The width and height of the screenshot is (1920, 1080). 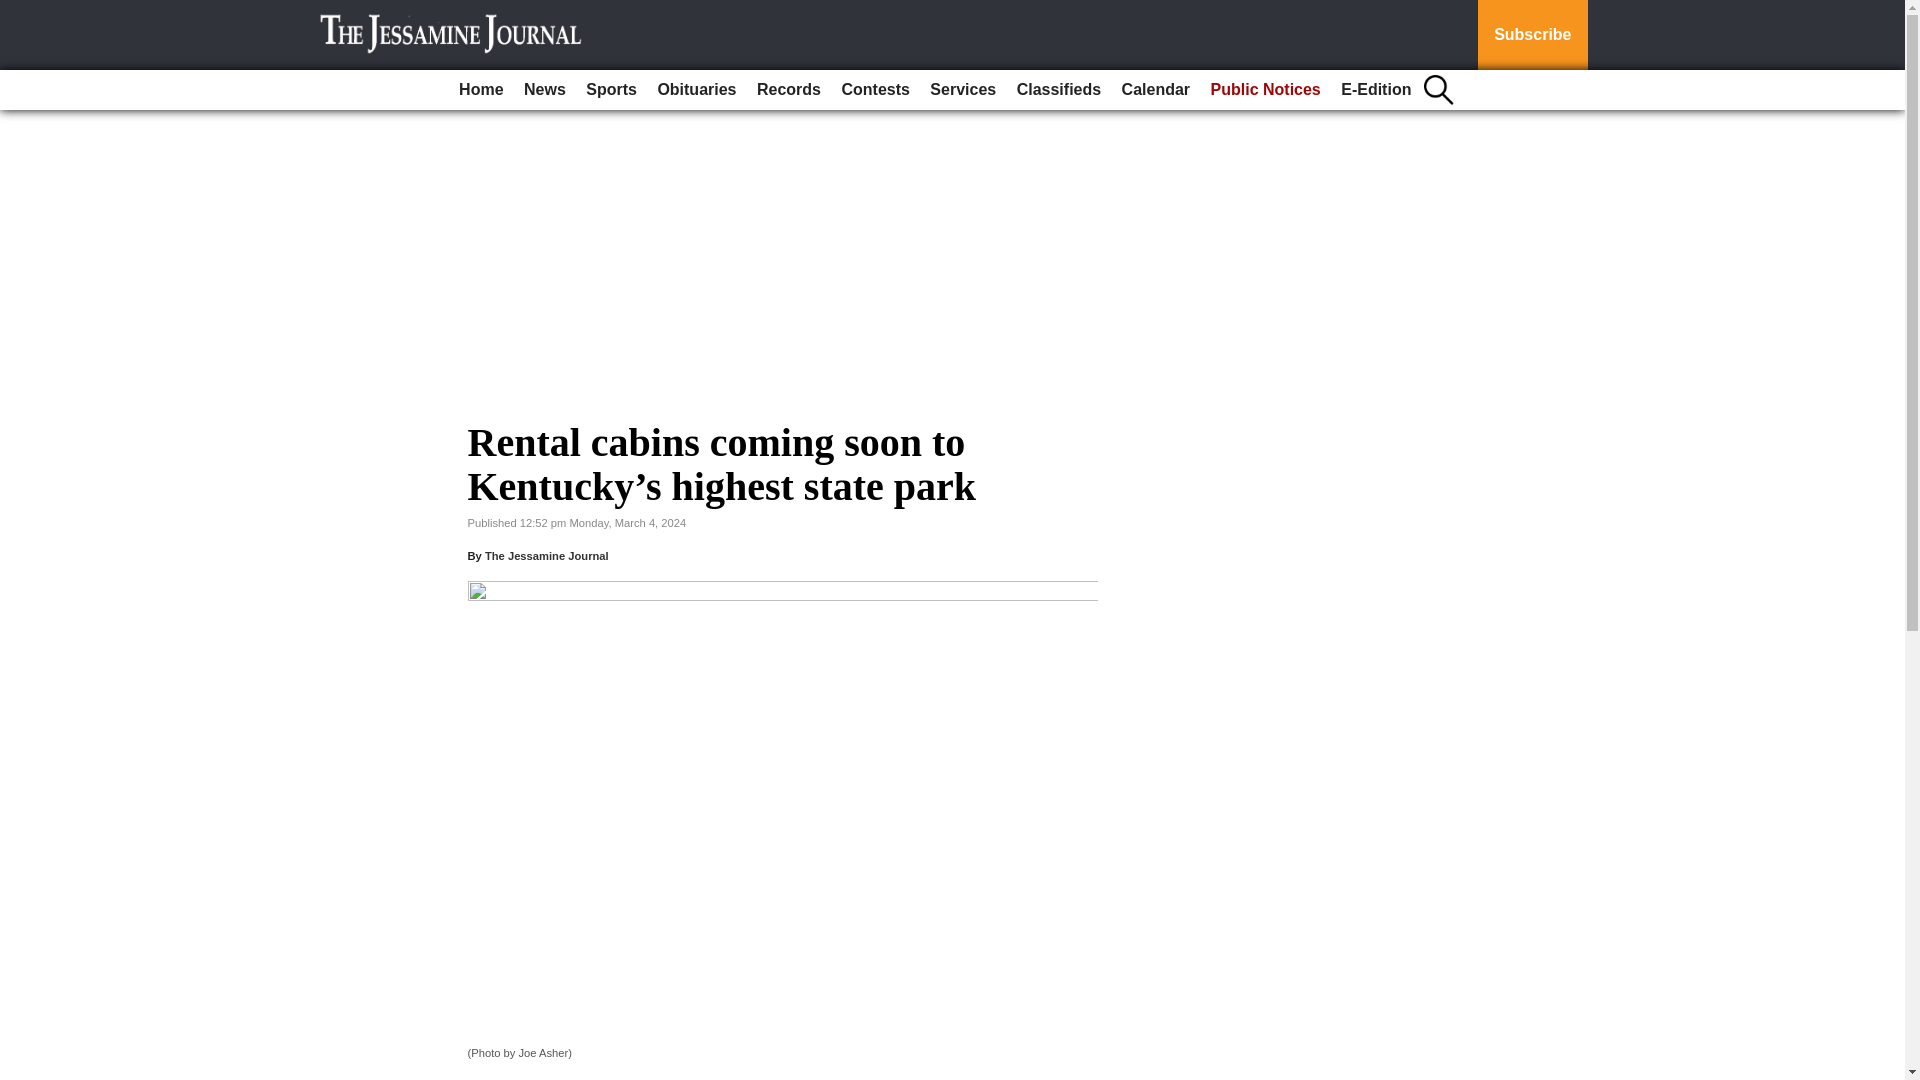 I want to click on Contests, so click(x=875, y=90).